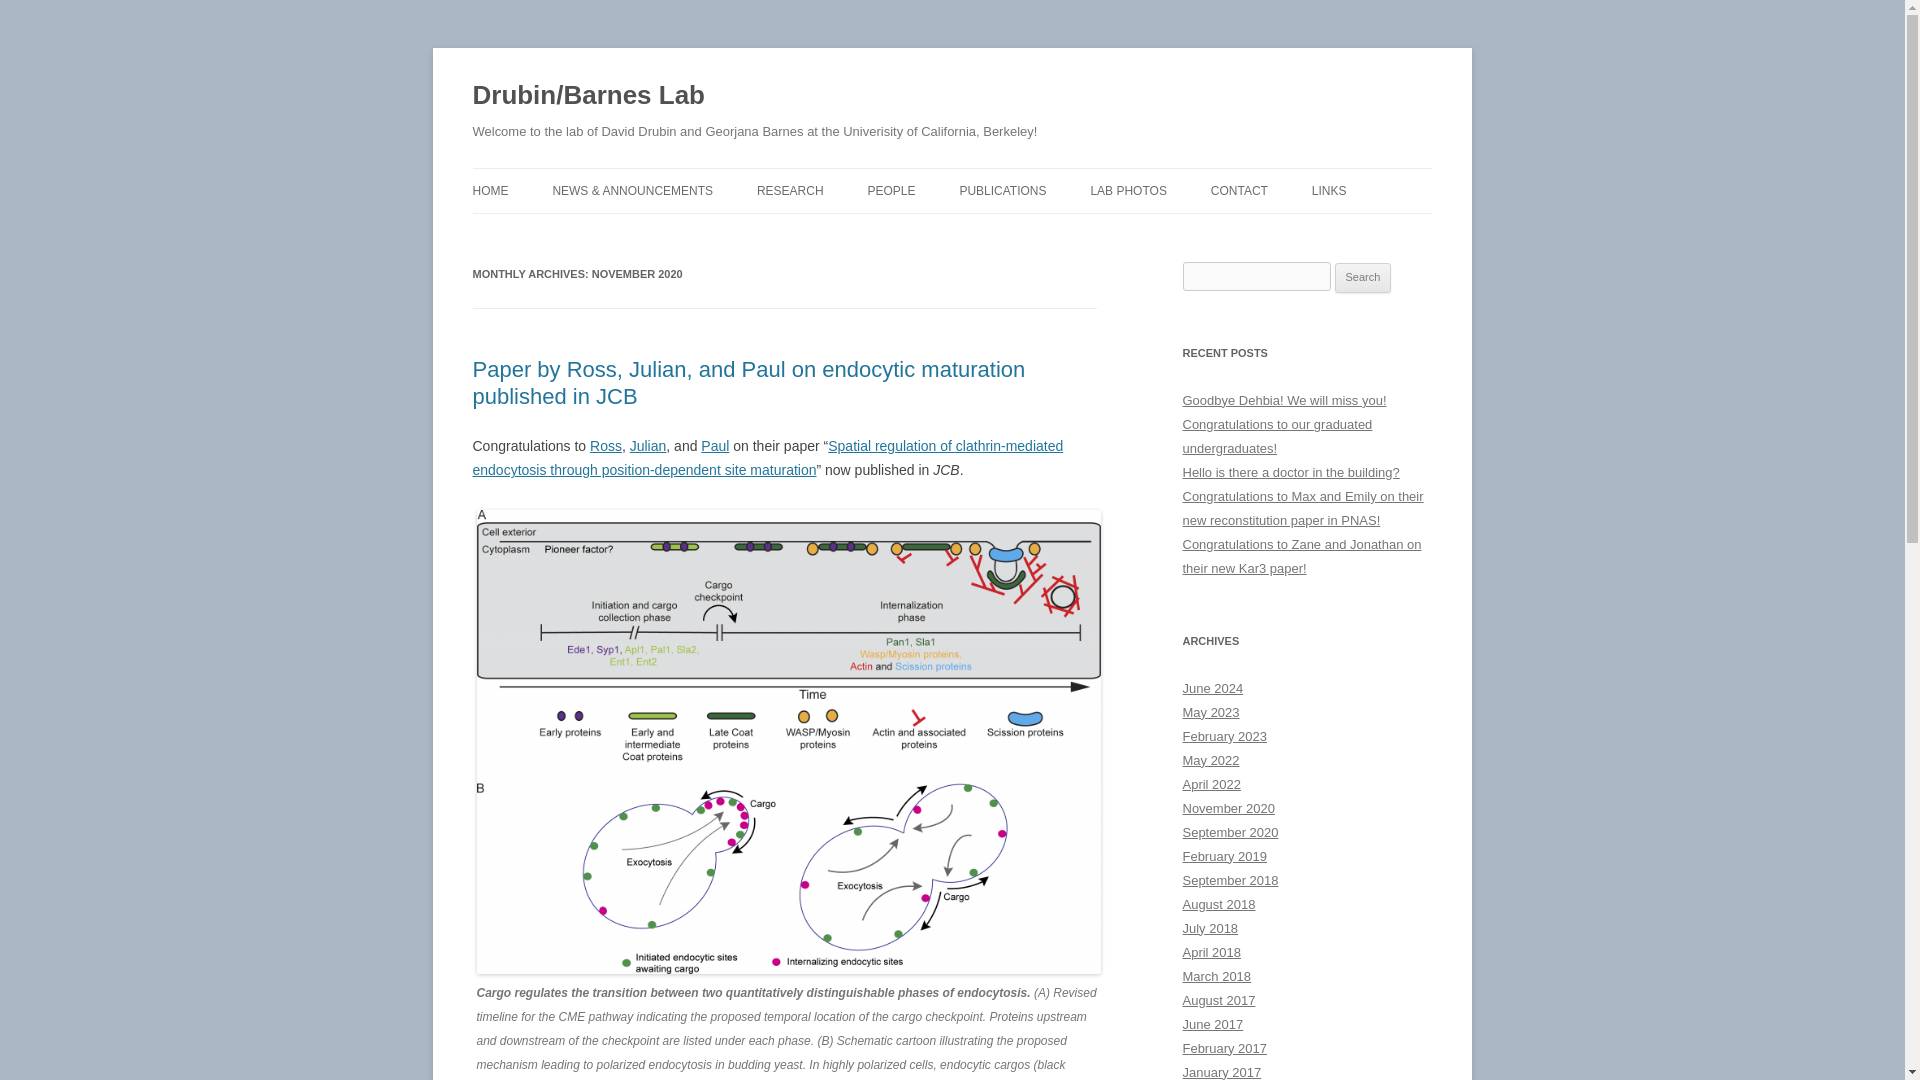 The image size is (1920, 1080). Describe the element at coordinates (1224, 736) in the screenshot. I see `February 2023` at that location.